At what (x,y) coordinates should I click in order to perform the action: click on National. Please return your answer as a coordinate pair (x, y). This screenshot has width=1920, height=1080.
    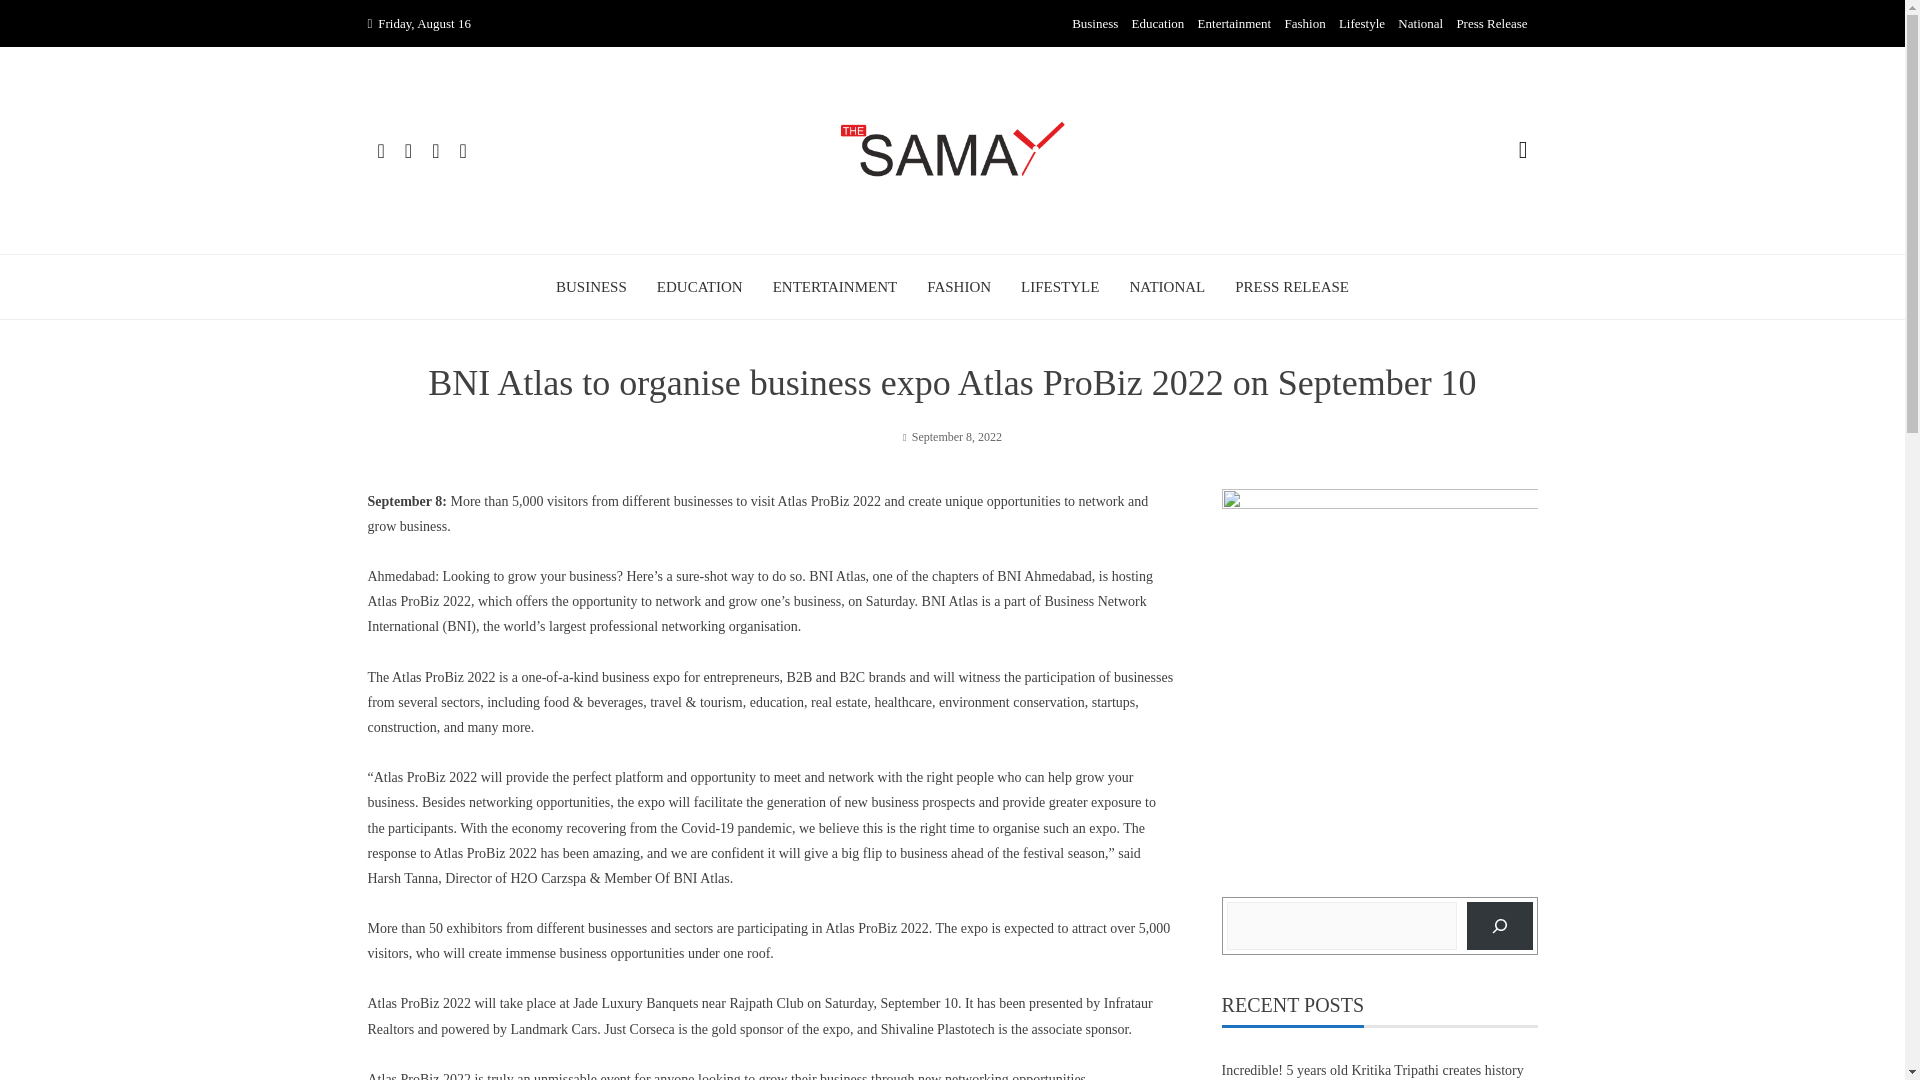
    Looking at the image, I should click on (1420, 24).